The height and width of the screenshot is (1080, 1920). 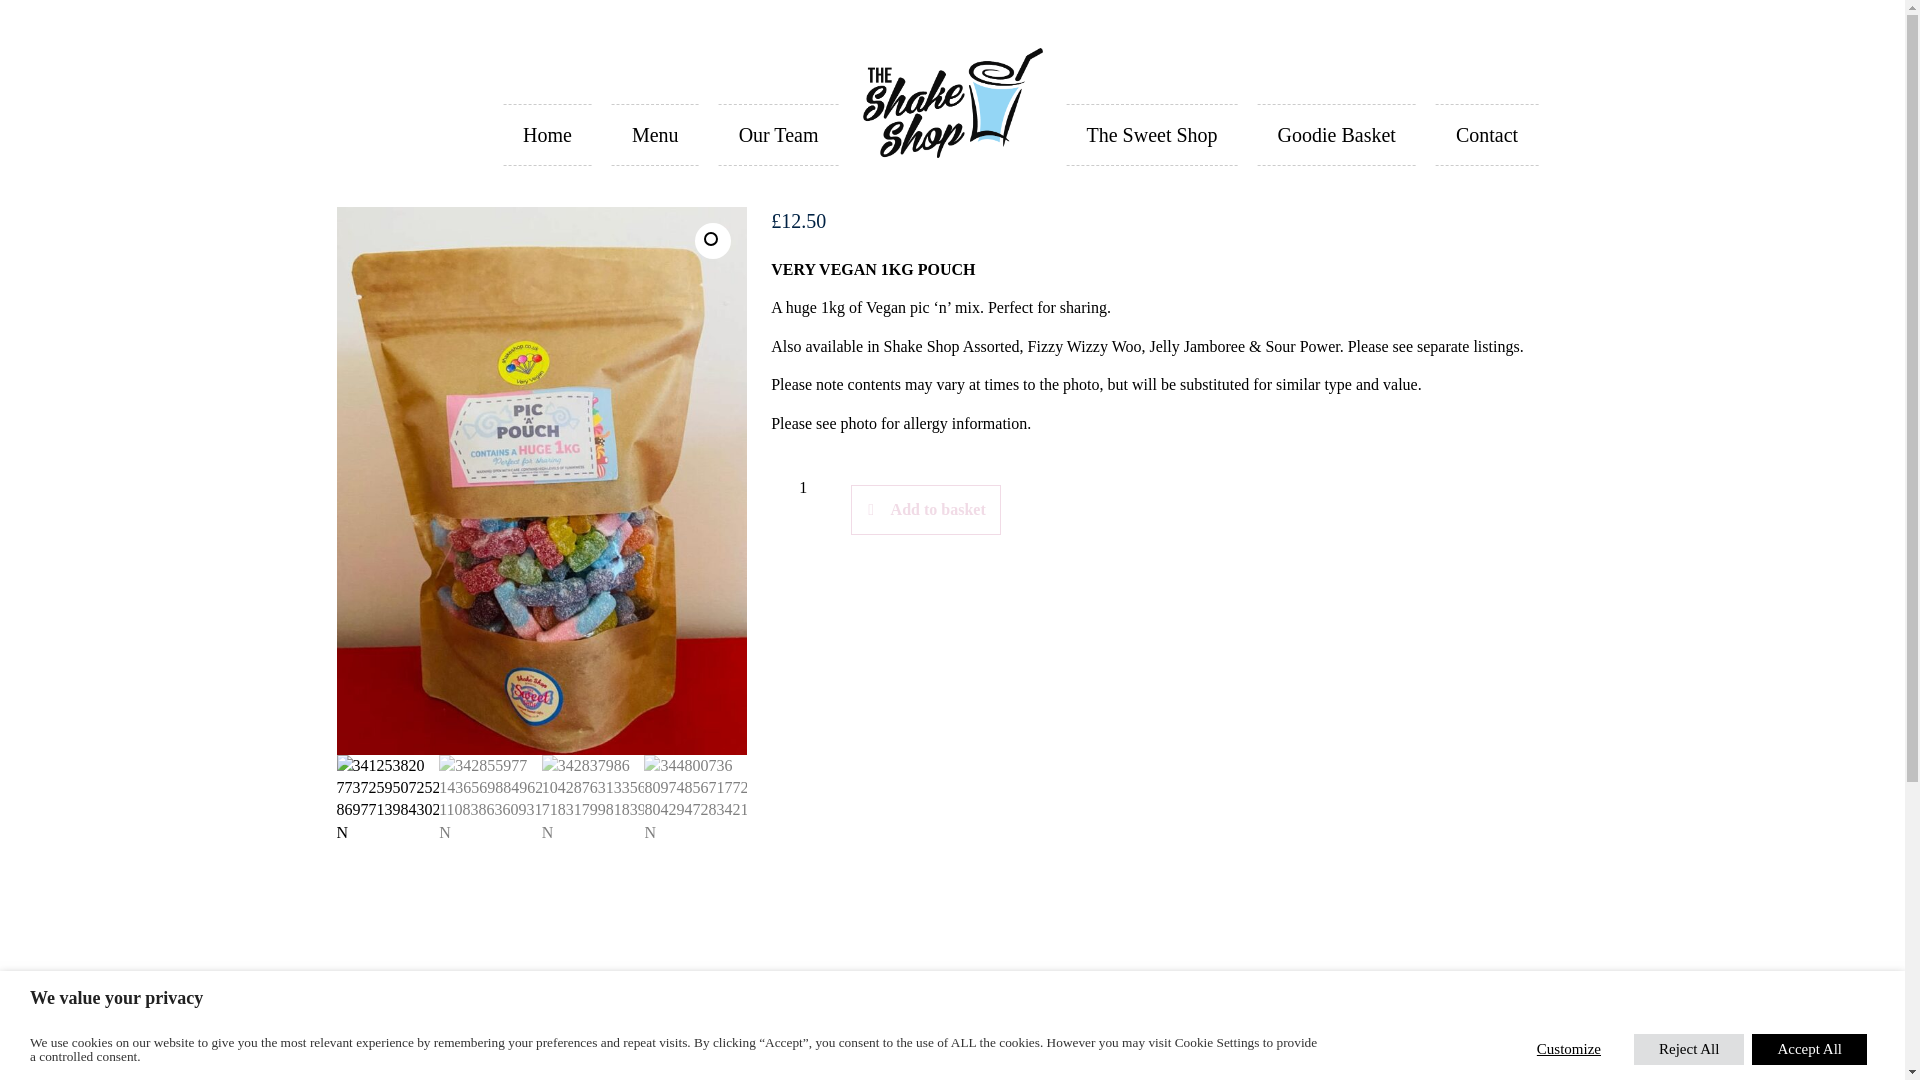 What do you see at coordinates (1150, 134) in the screenshot?
I see `The Sweet Shop` at bounding box center [1150, 134].